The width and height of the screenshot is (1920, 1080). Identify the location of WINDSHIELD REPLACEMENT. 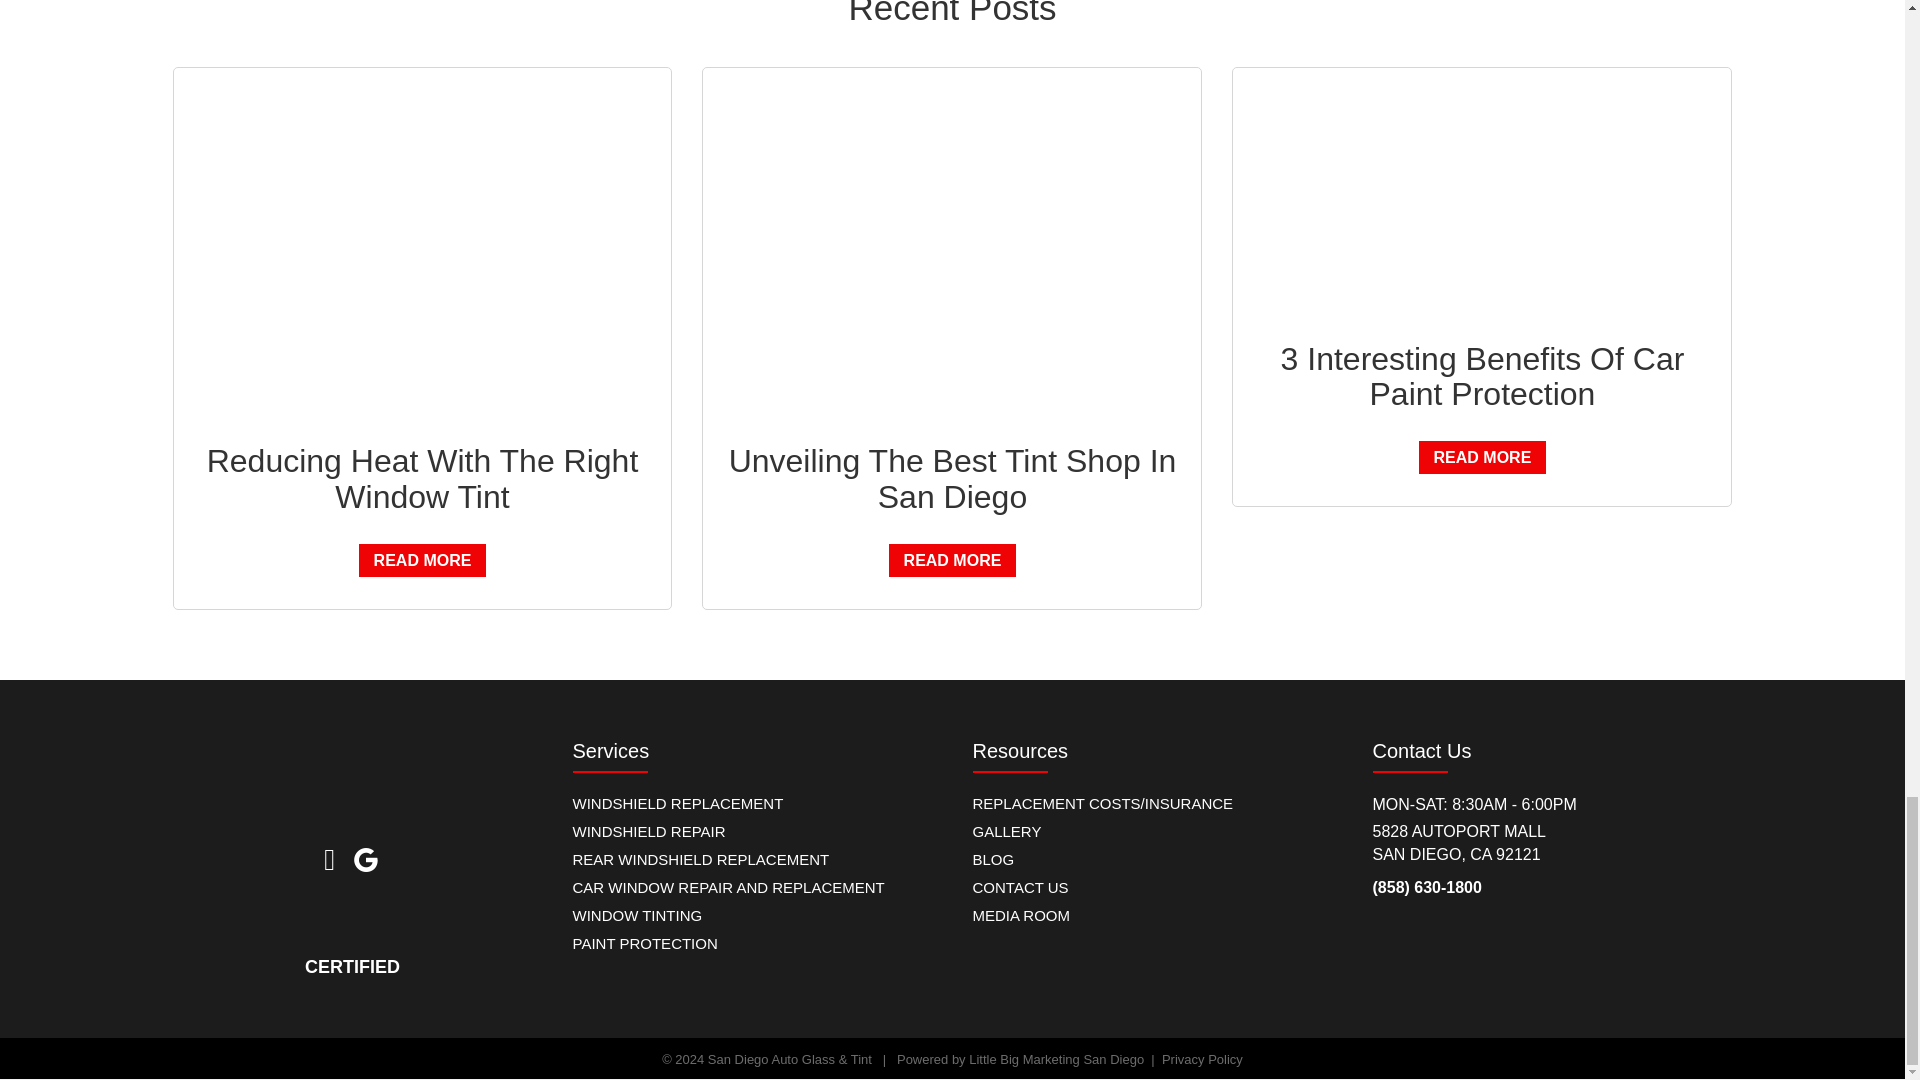
(750, 798).